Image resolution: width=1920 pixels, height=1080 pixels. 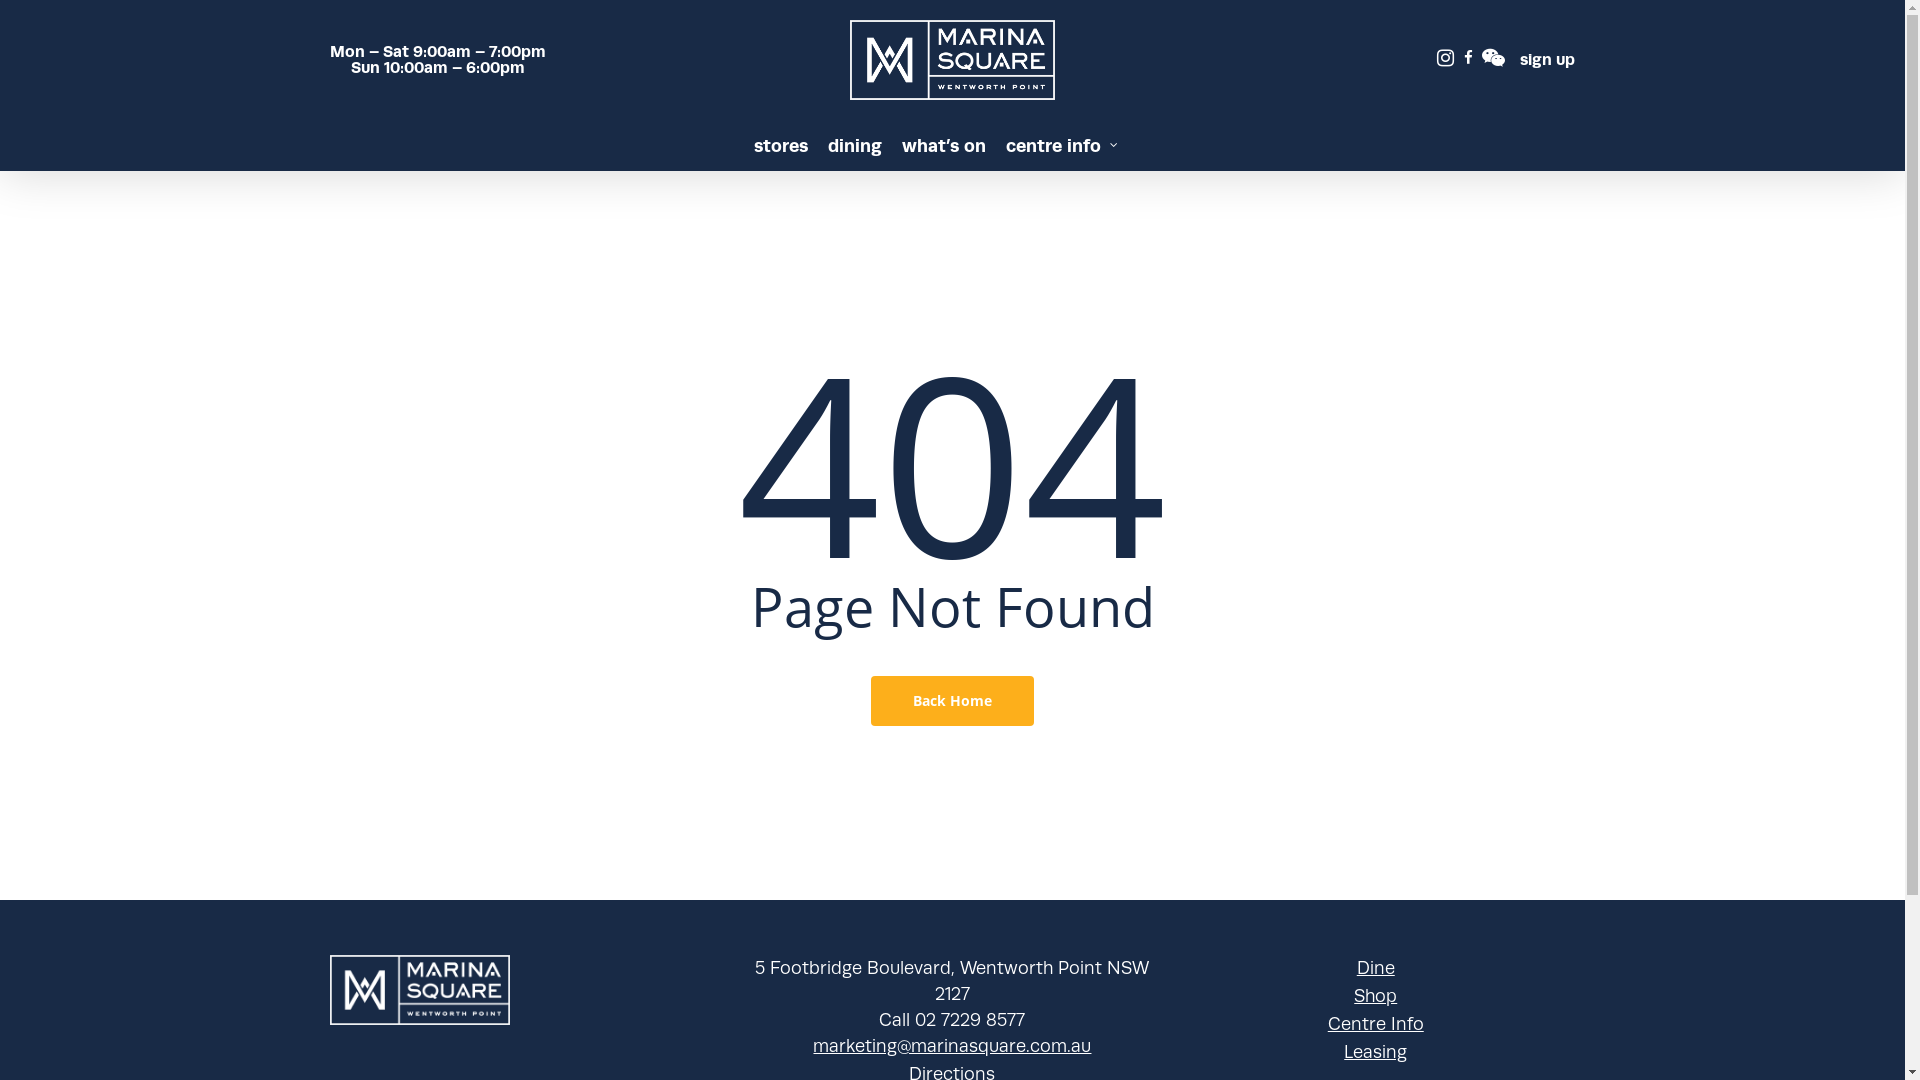 I want to click on Shop, so click(x=1376, y=997).